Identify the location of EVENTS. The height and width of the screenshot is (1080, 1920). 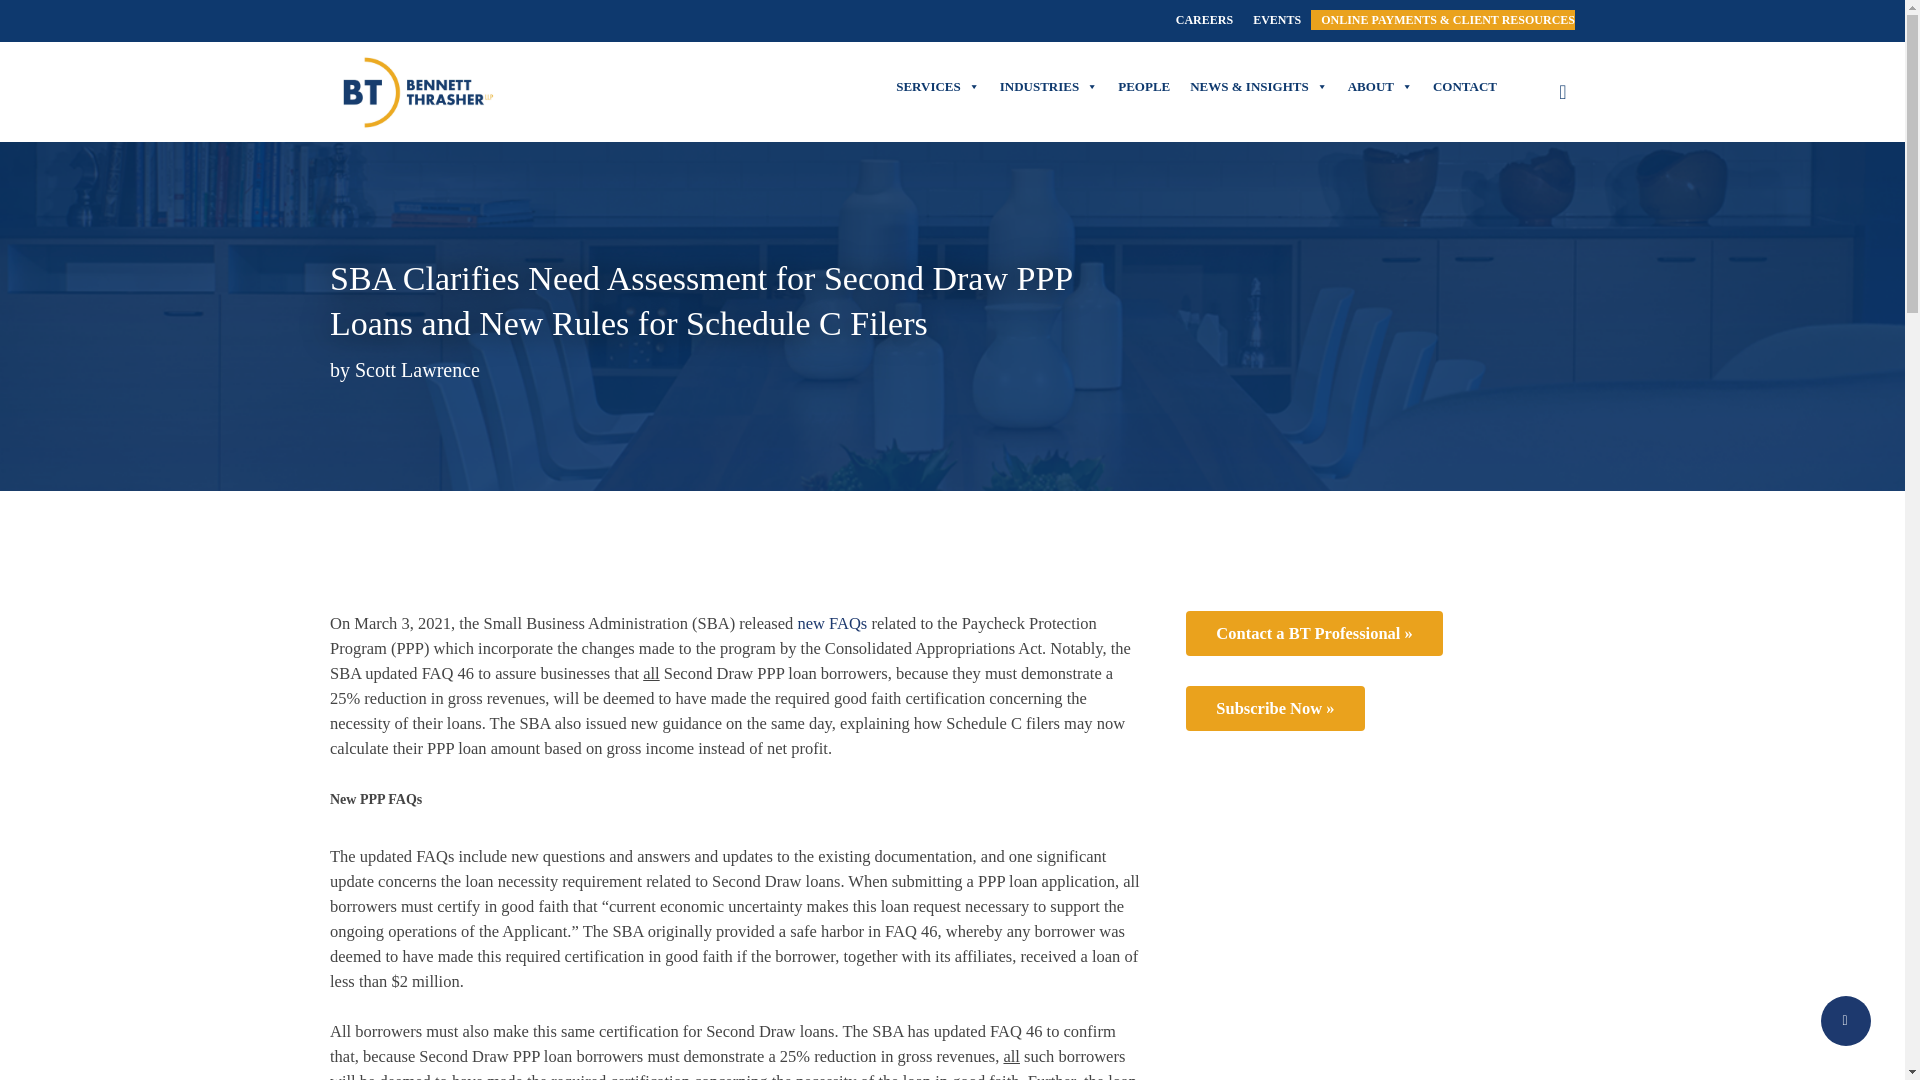
(1277, 20).